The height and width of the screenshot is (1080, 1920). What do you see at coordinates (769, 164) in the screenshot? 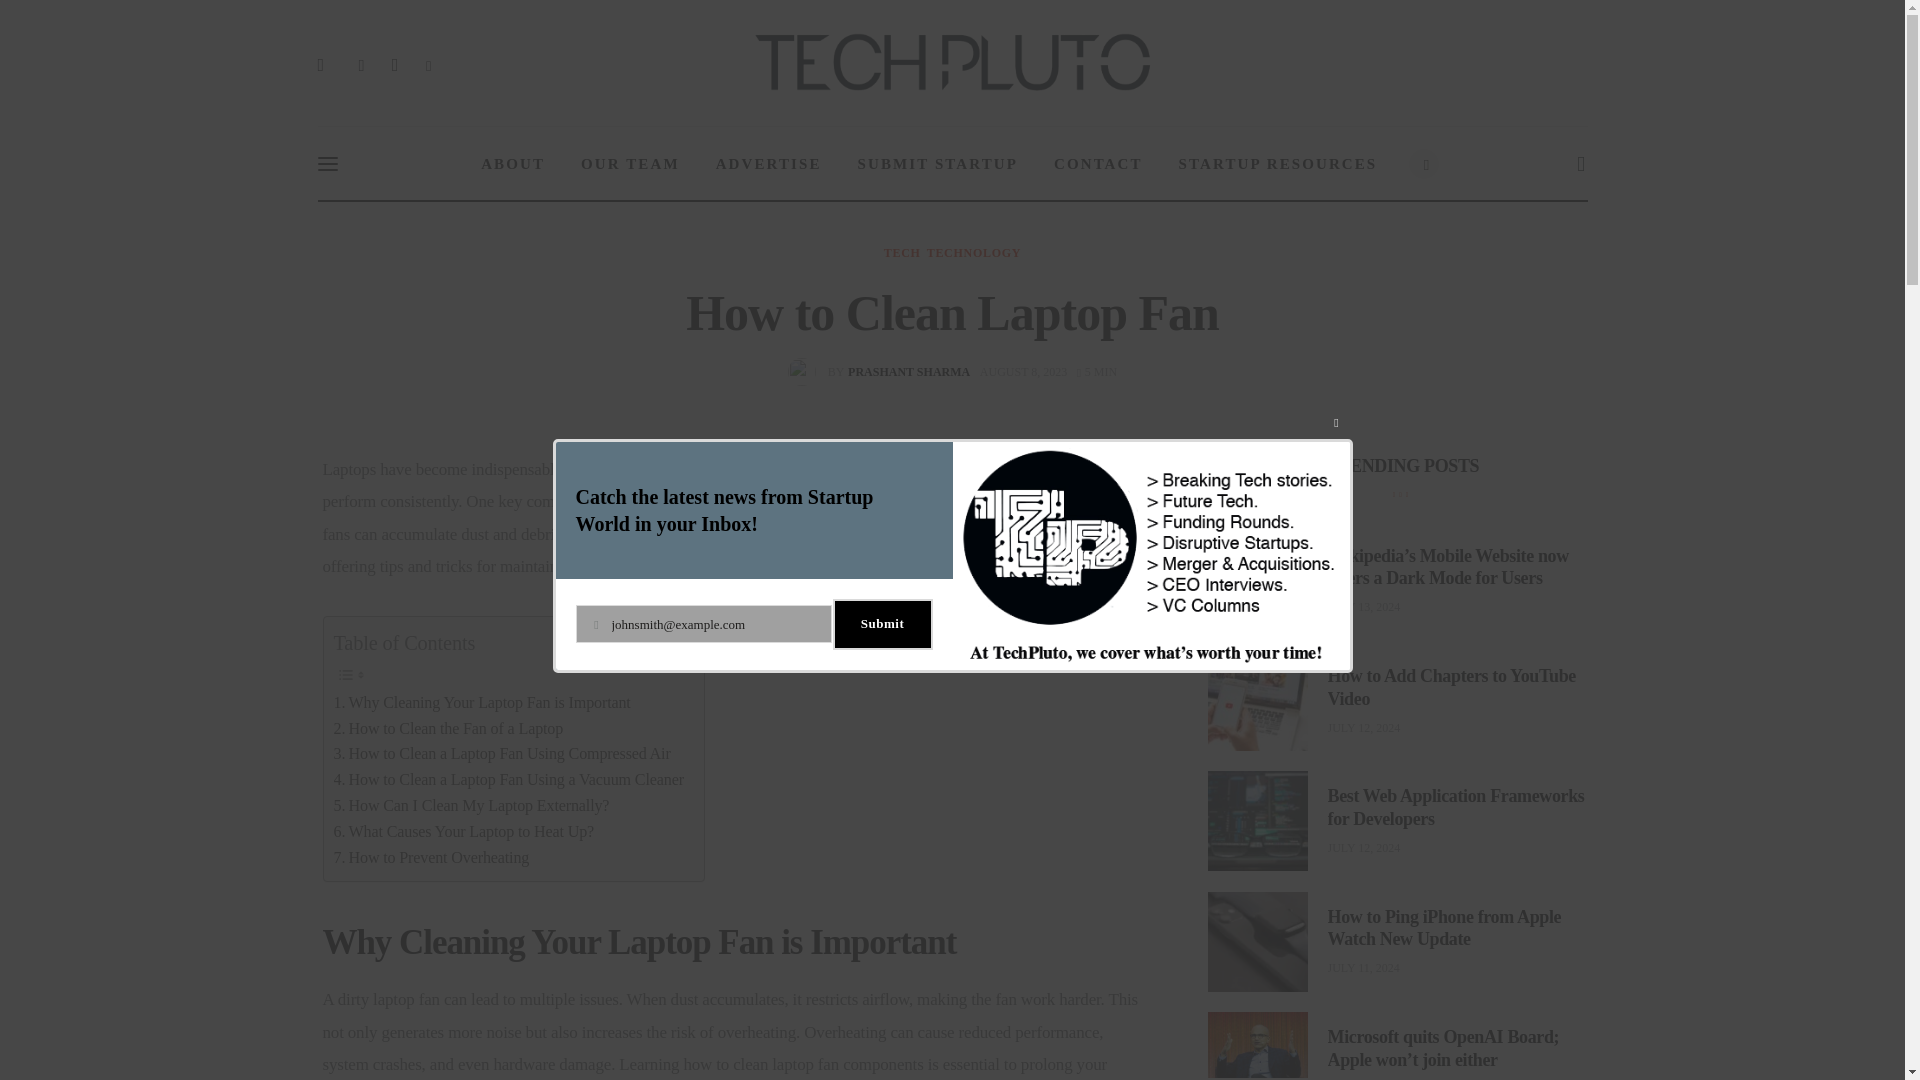
I see `STARTUP RESOURCES` at bounding box center [769, 164].